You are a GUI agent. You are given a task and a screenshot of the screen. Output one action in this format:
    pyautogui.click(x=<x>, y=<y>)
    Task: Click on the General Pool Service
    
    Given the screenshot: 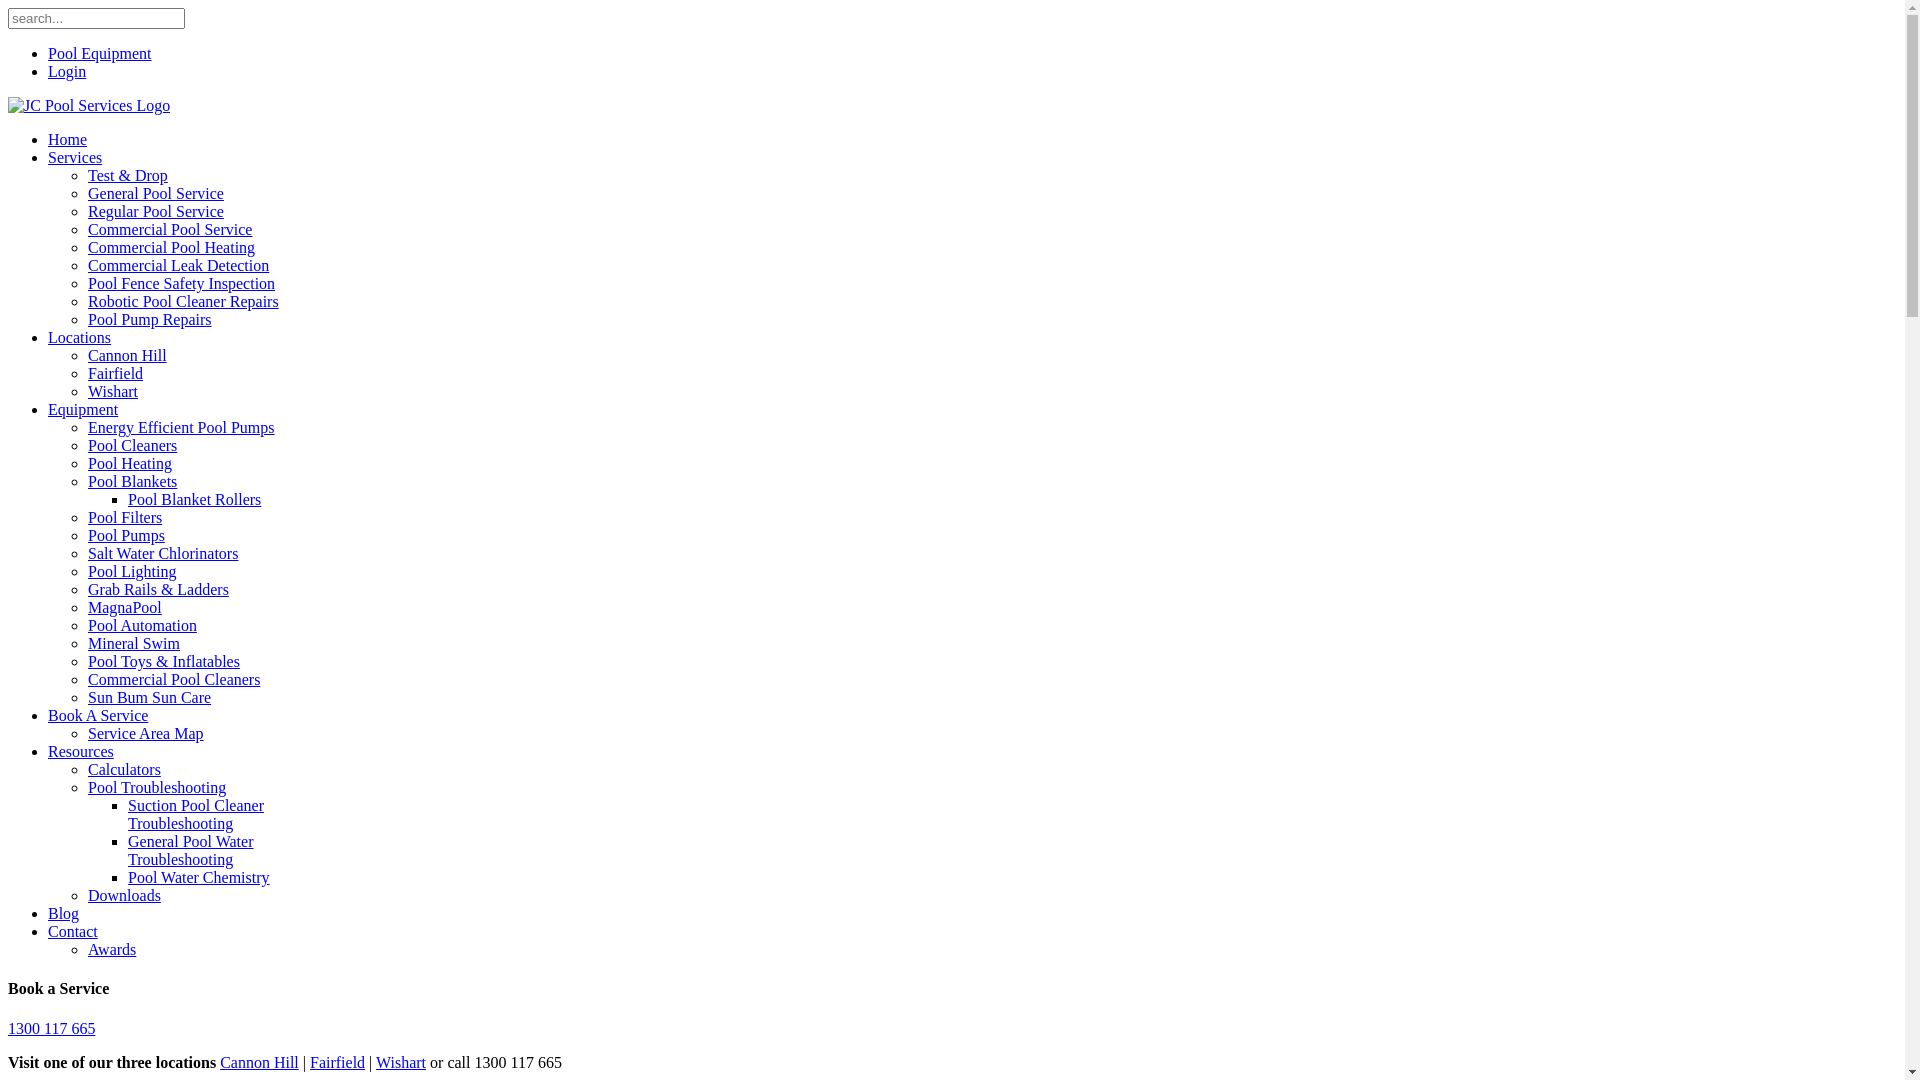 What is the action you would take?
    pyautogui.click(x=156, y=194)
    